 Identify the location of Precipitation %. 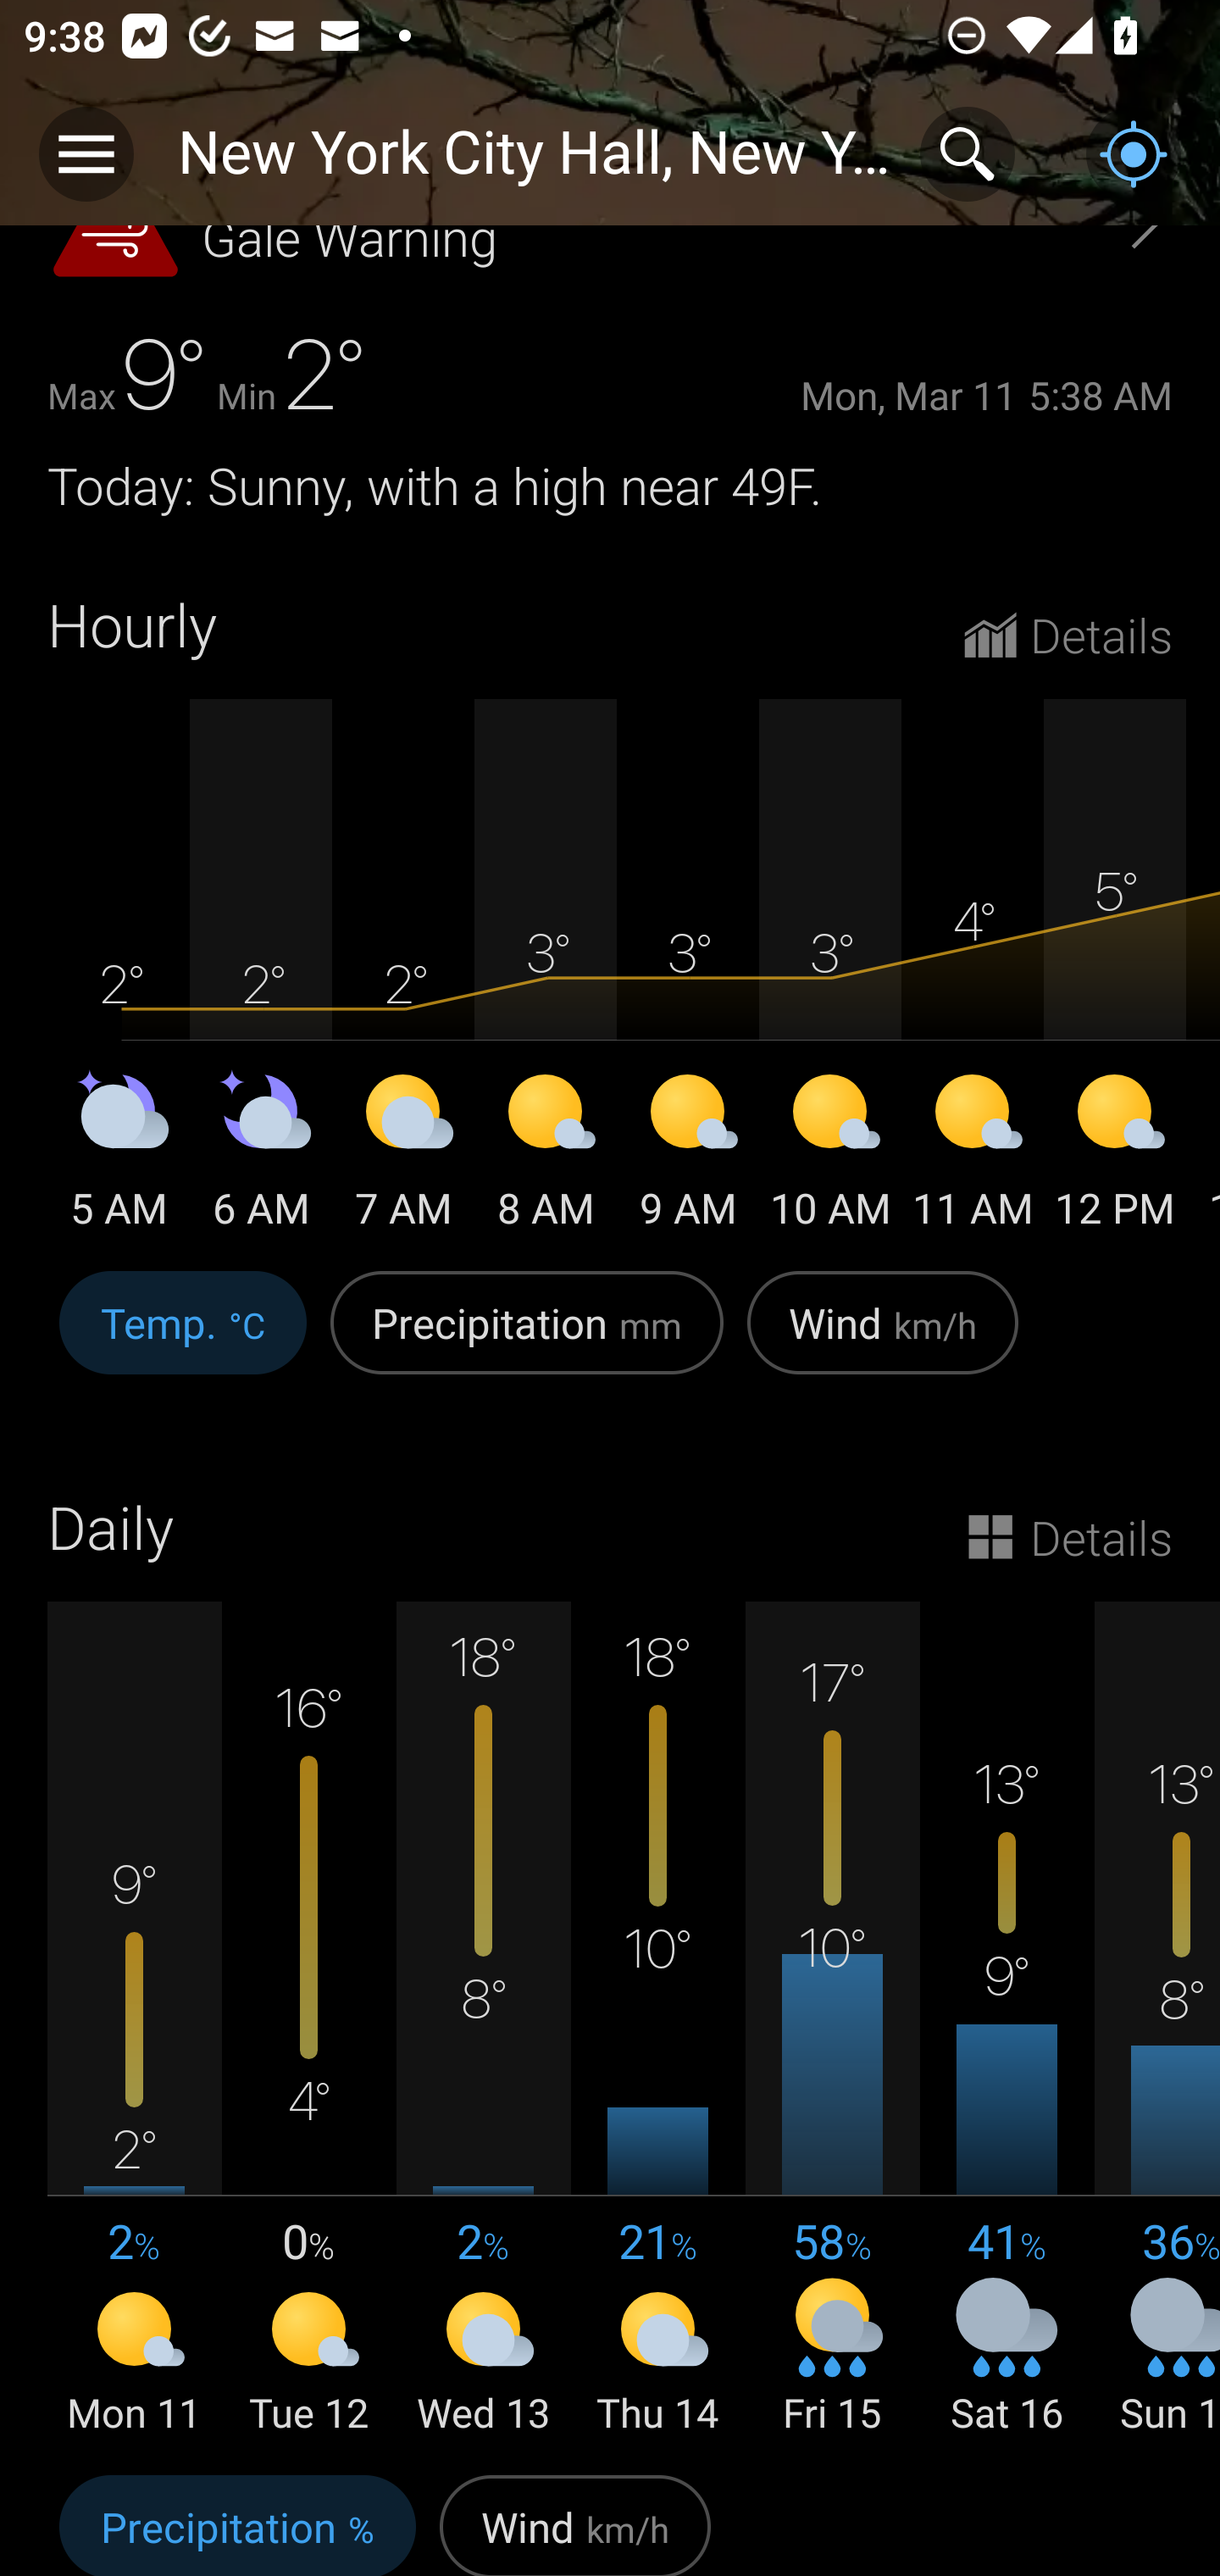
(237, 2519).